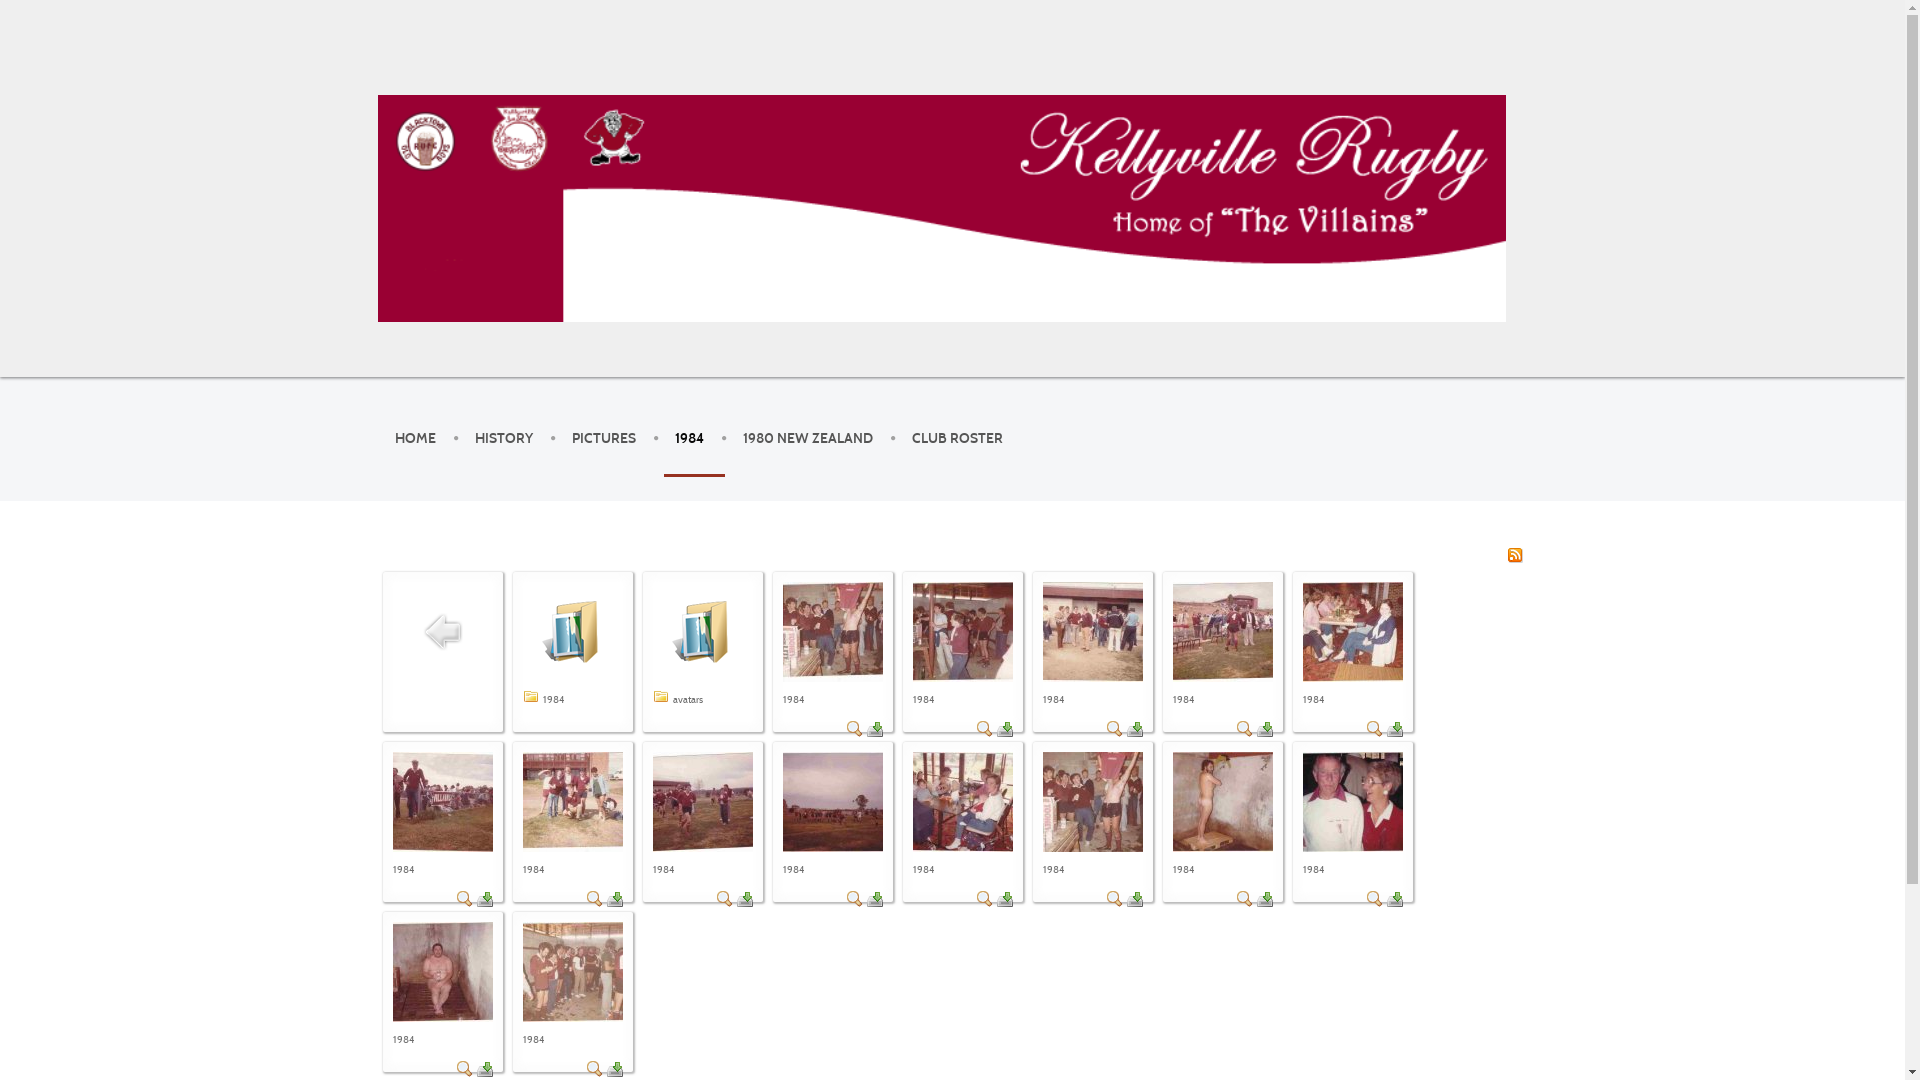 The width and height of the screenshot is (1920, 1080). Describe the element at coordinates (1264, 728) in the screenshot. I see `Download` at that location.